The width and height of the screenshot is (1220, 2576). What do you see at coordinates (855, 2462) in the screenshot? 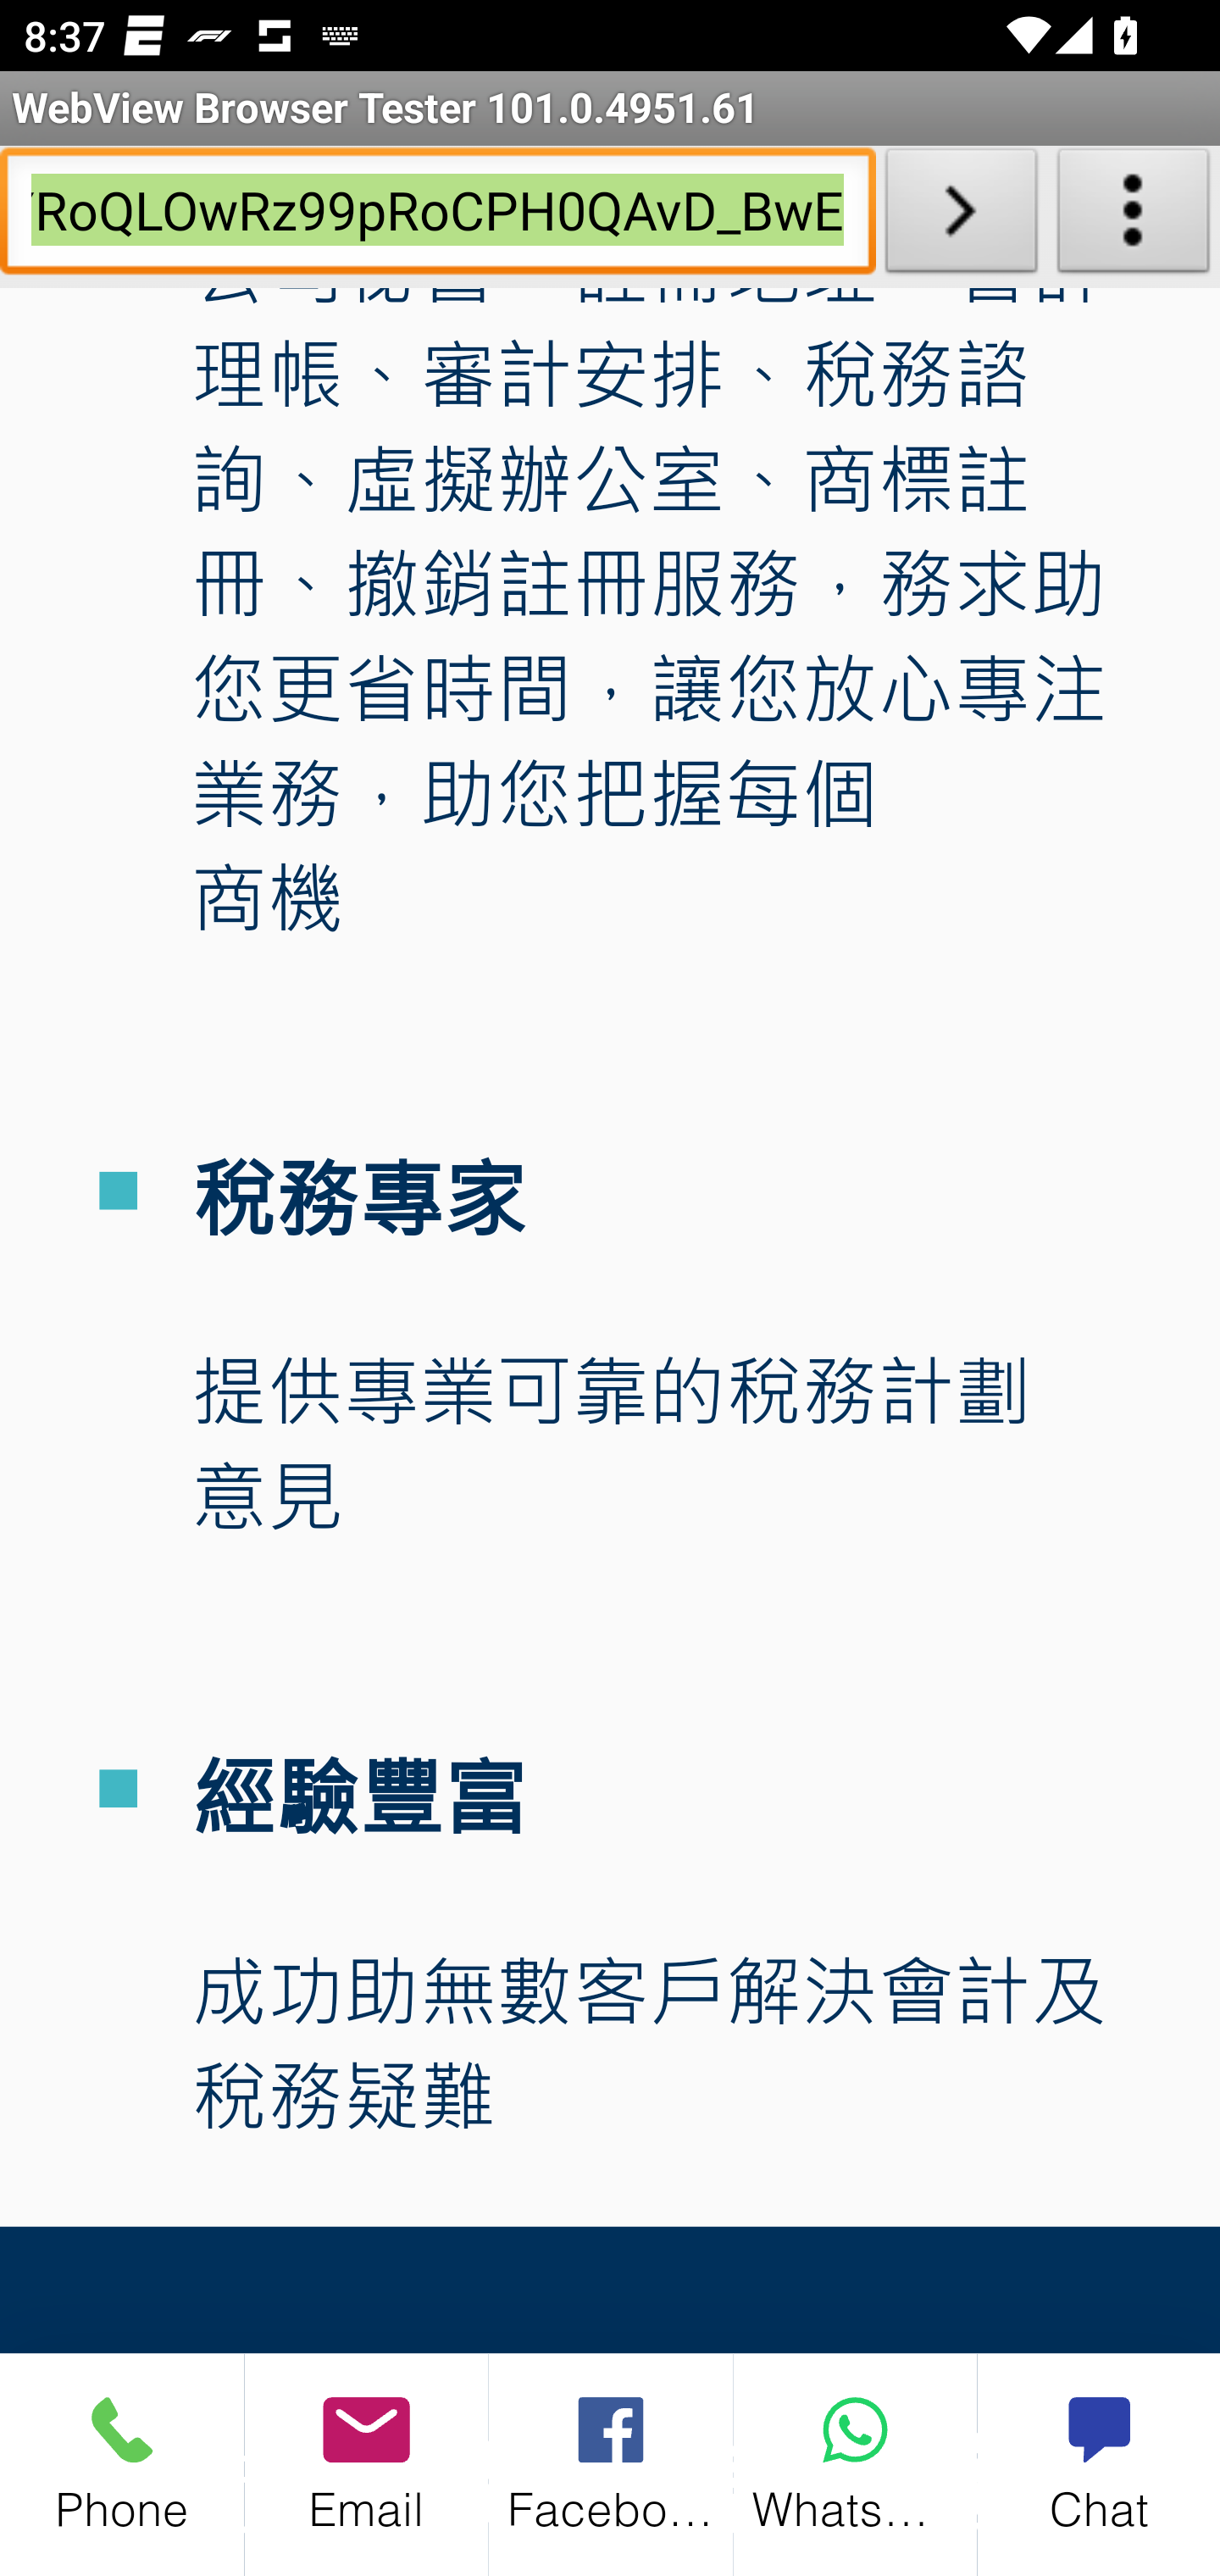
I see `WhatsApp` at bounding box center [855, 2462].